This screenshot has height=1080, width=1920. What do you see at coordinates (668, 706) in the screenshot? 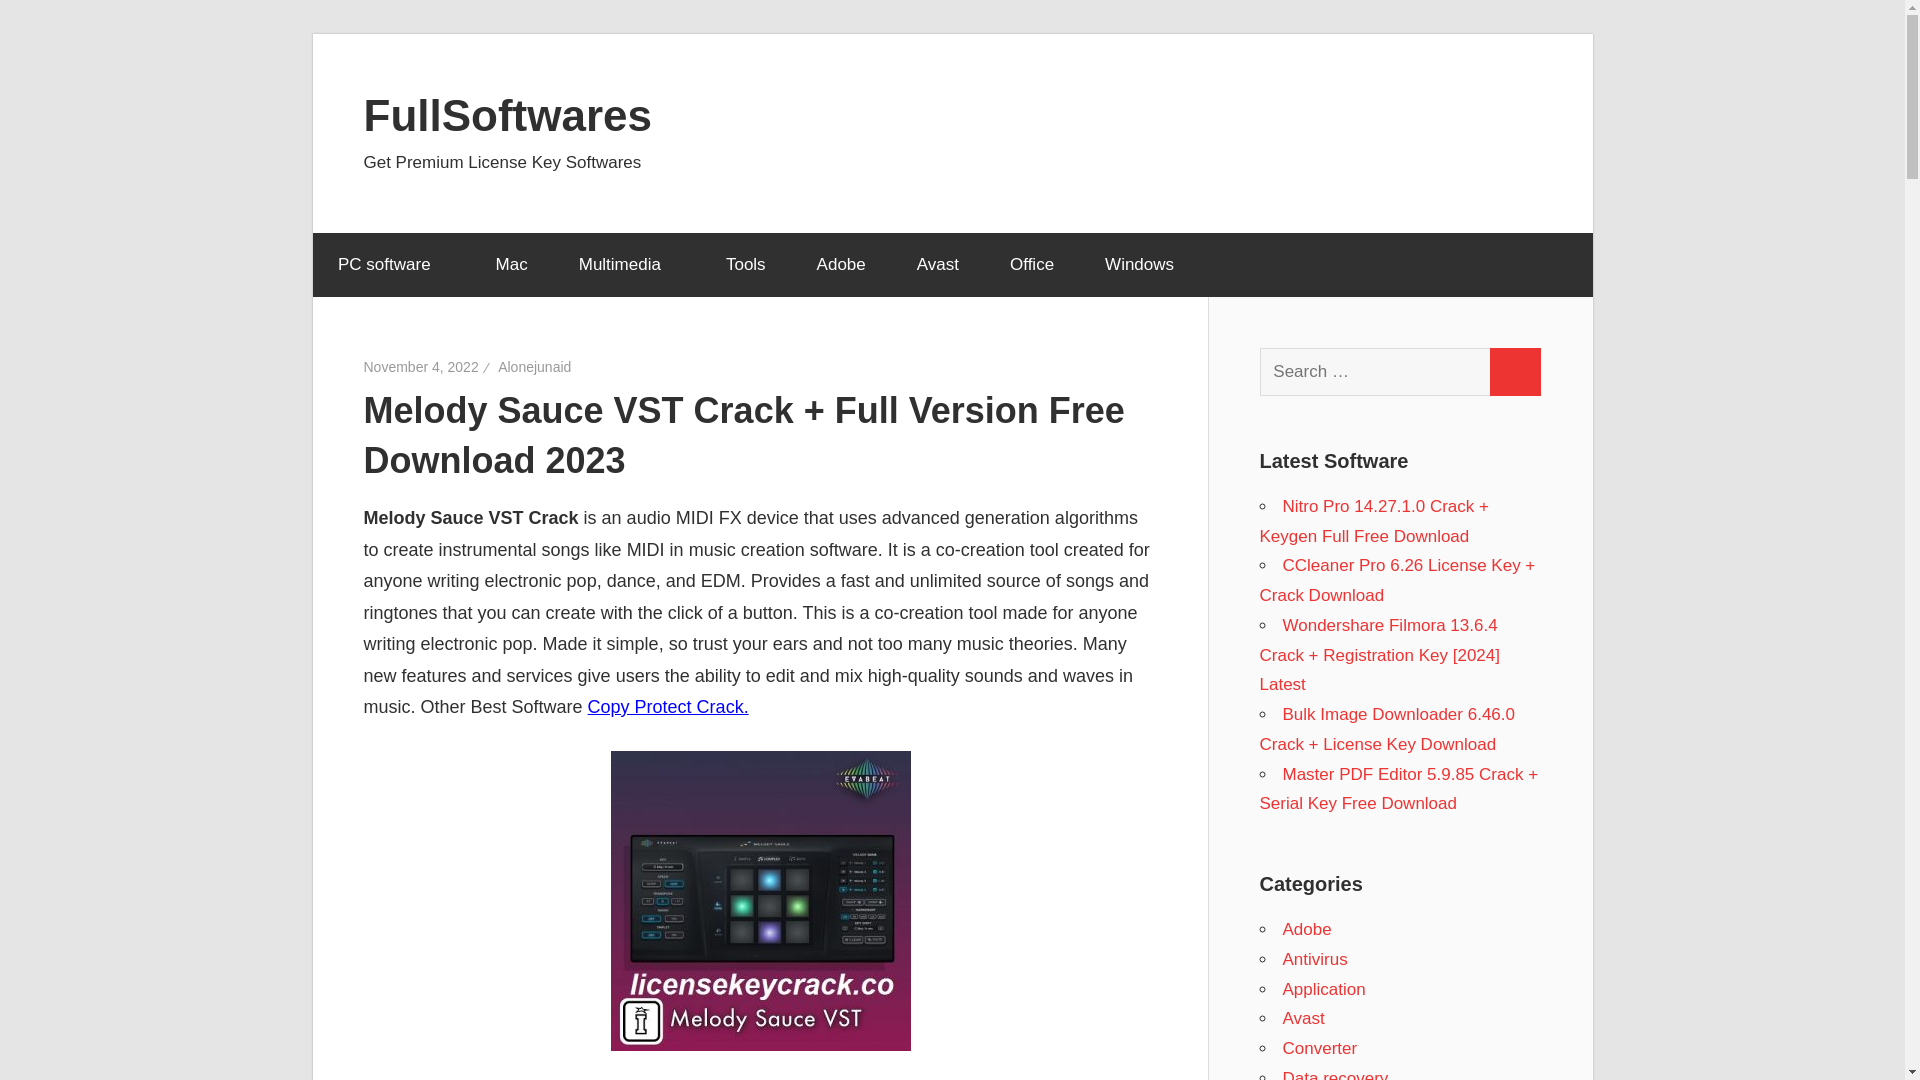
I see `Copy Protect Crack.` at bounding box center [668, 706].